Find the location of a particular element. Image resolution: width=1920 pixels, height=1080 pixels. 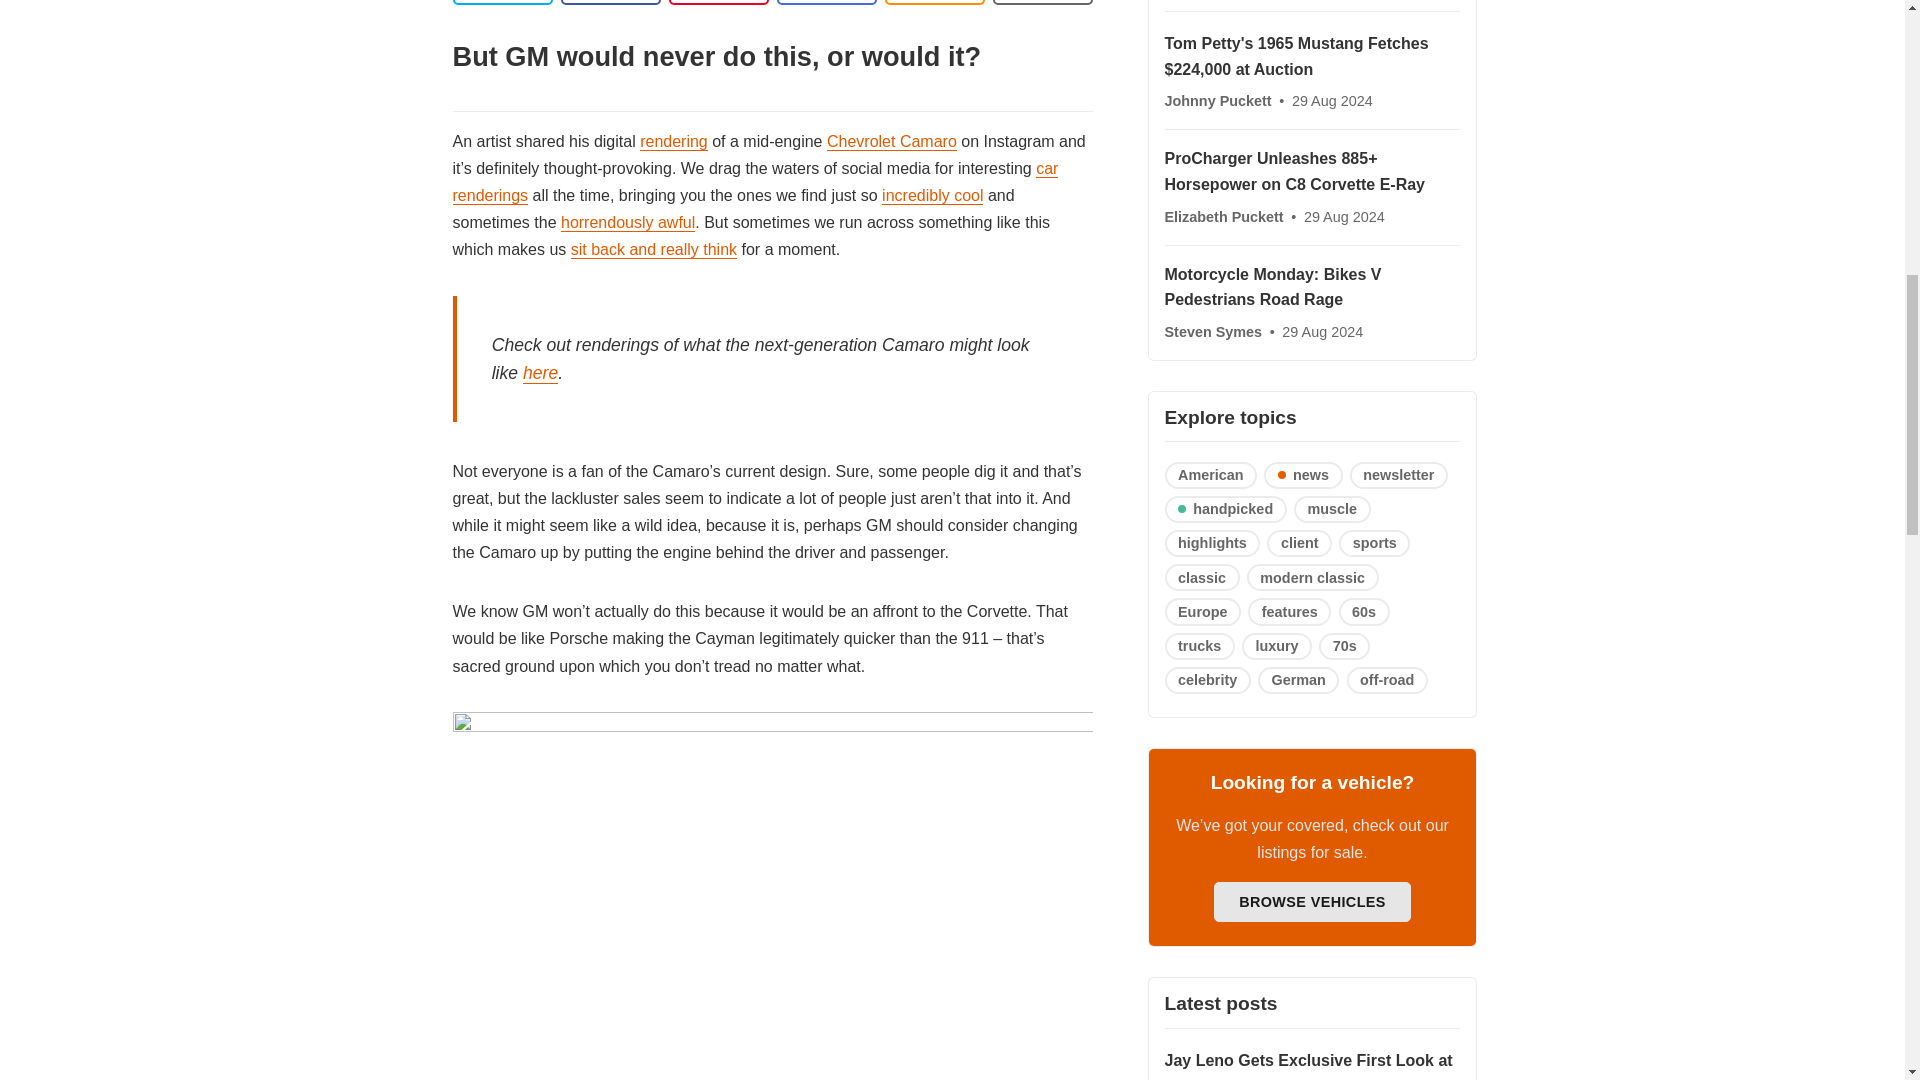

Chevrolet Camaro is located at coordinates (892, 142).